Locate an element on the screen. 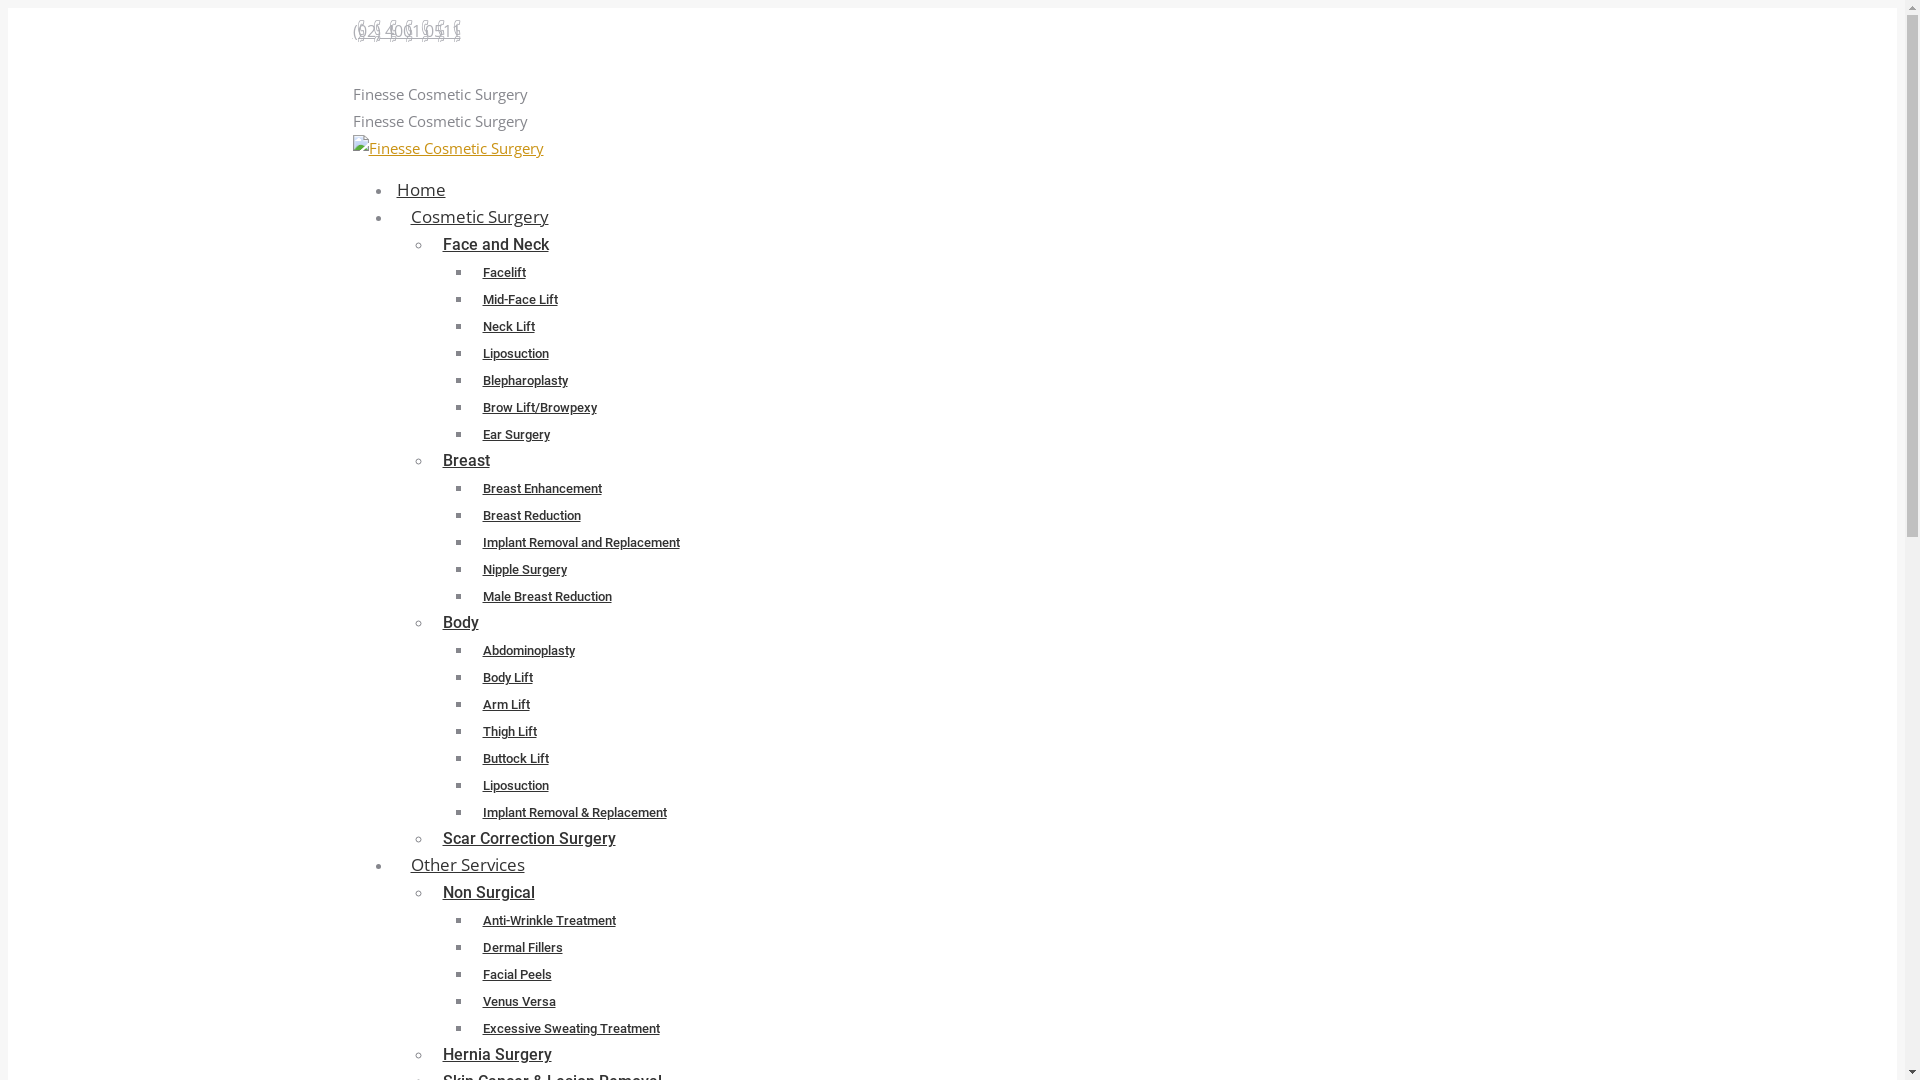 This screenshot has width=1920, height=1080. Implant Removal and Replacement is located at coordinates (580, 541).